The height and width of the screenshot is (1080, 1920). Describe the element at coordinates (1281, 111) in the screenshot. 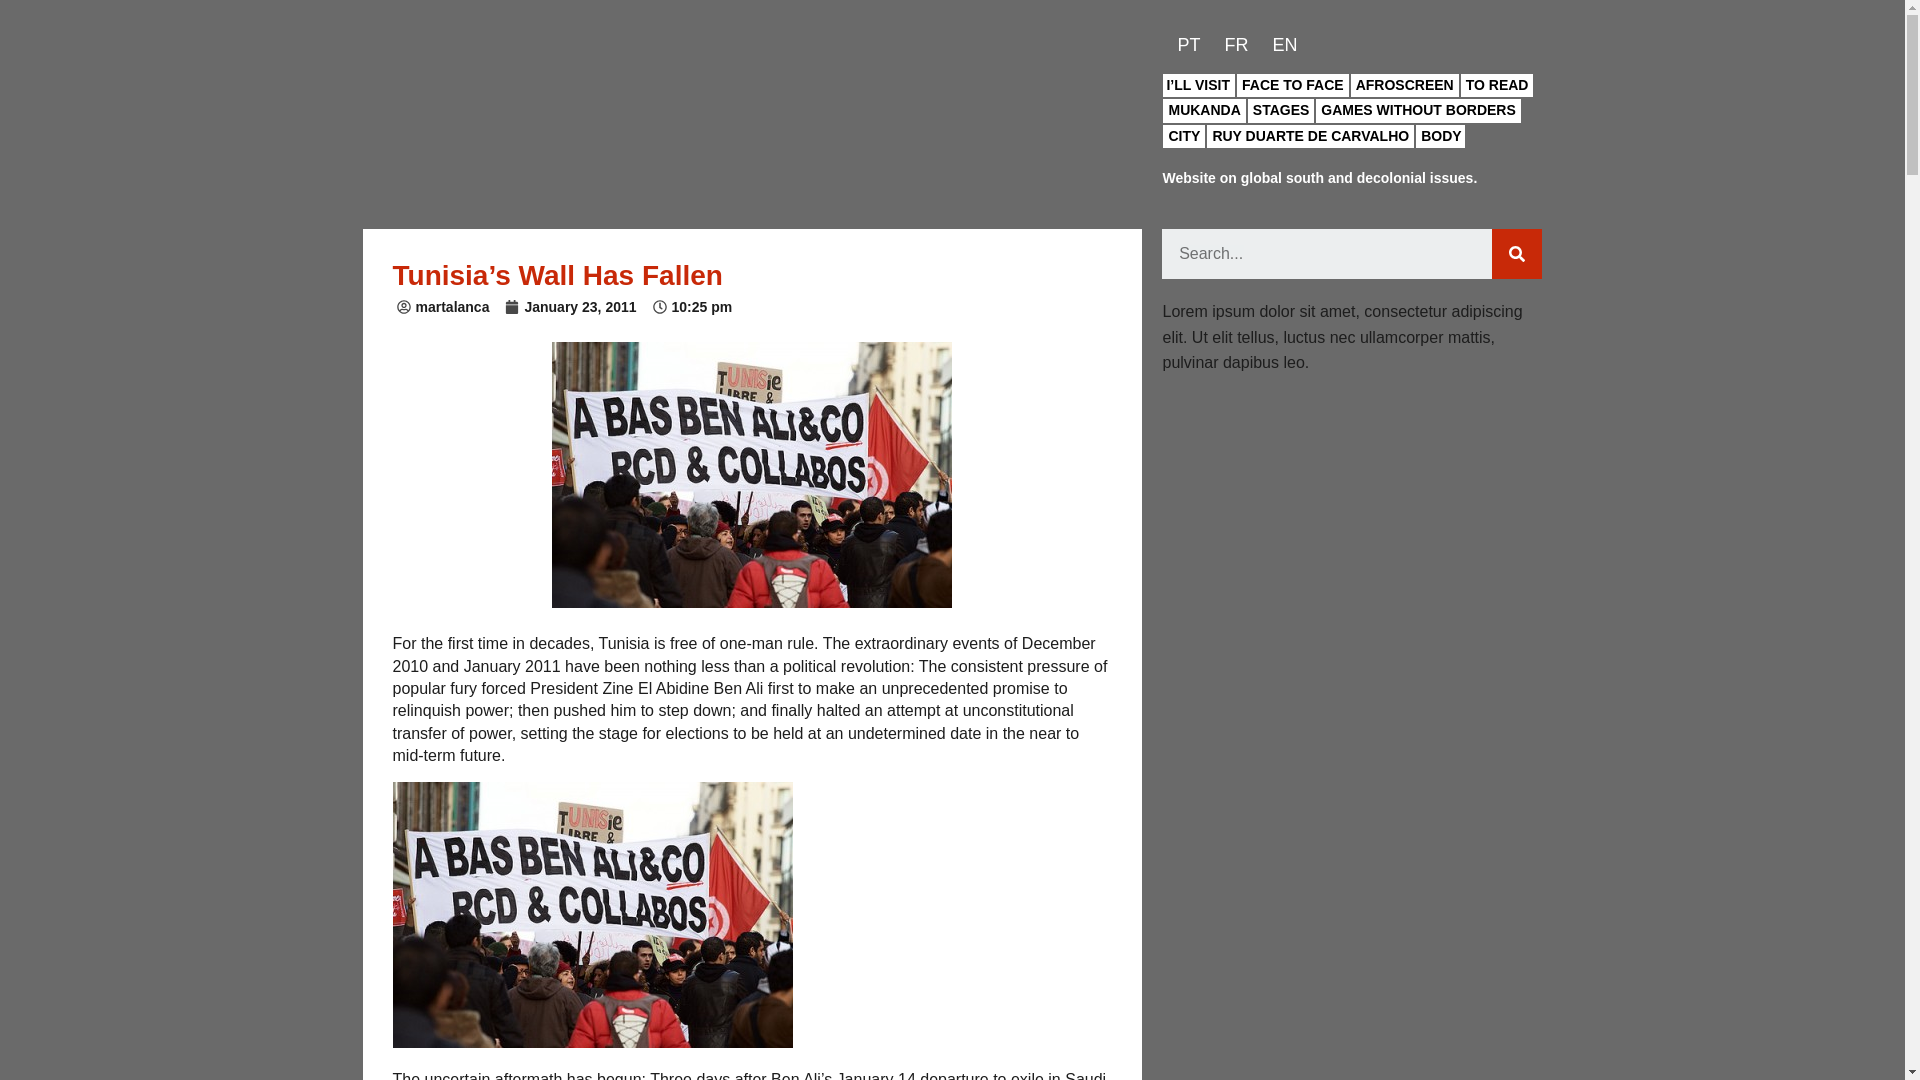

I see `STAGES` at that location.